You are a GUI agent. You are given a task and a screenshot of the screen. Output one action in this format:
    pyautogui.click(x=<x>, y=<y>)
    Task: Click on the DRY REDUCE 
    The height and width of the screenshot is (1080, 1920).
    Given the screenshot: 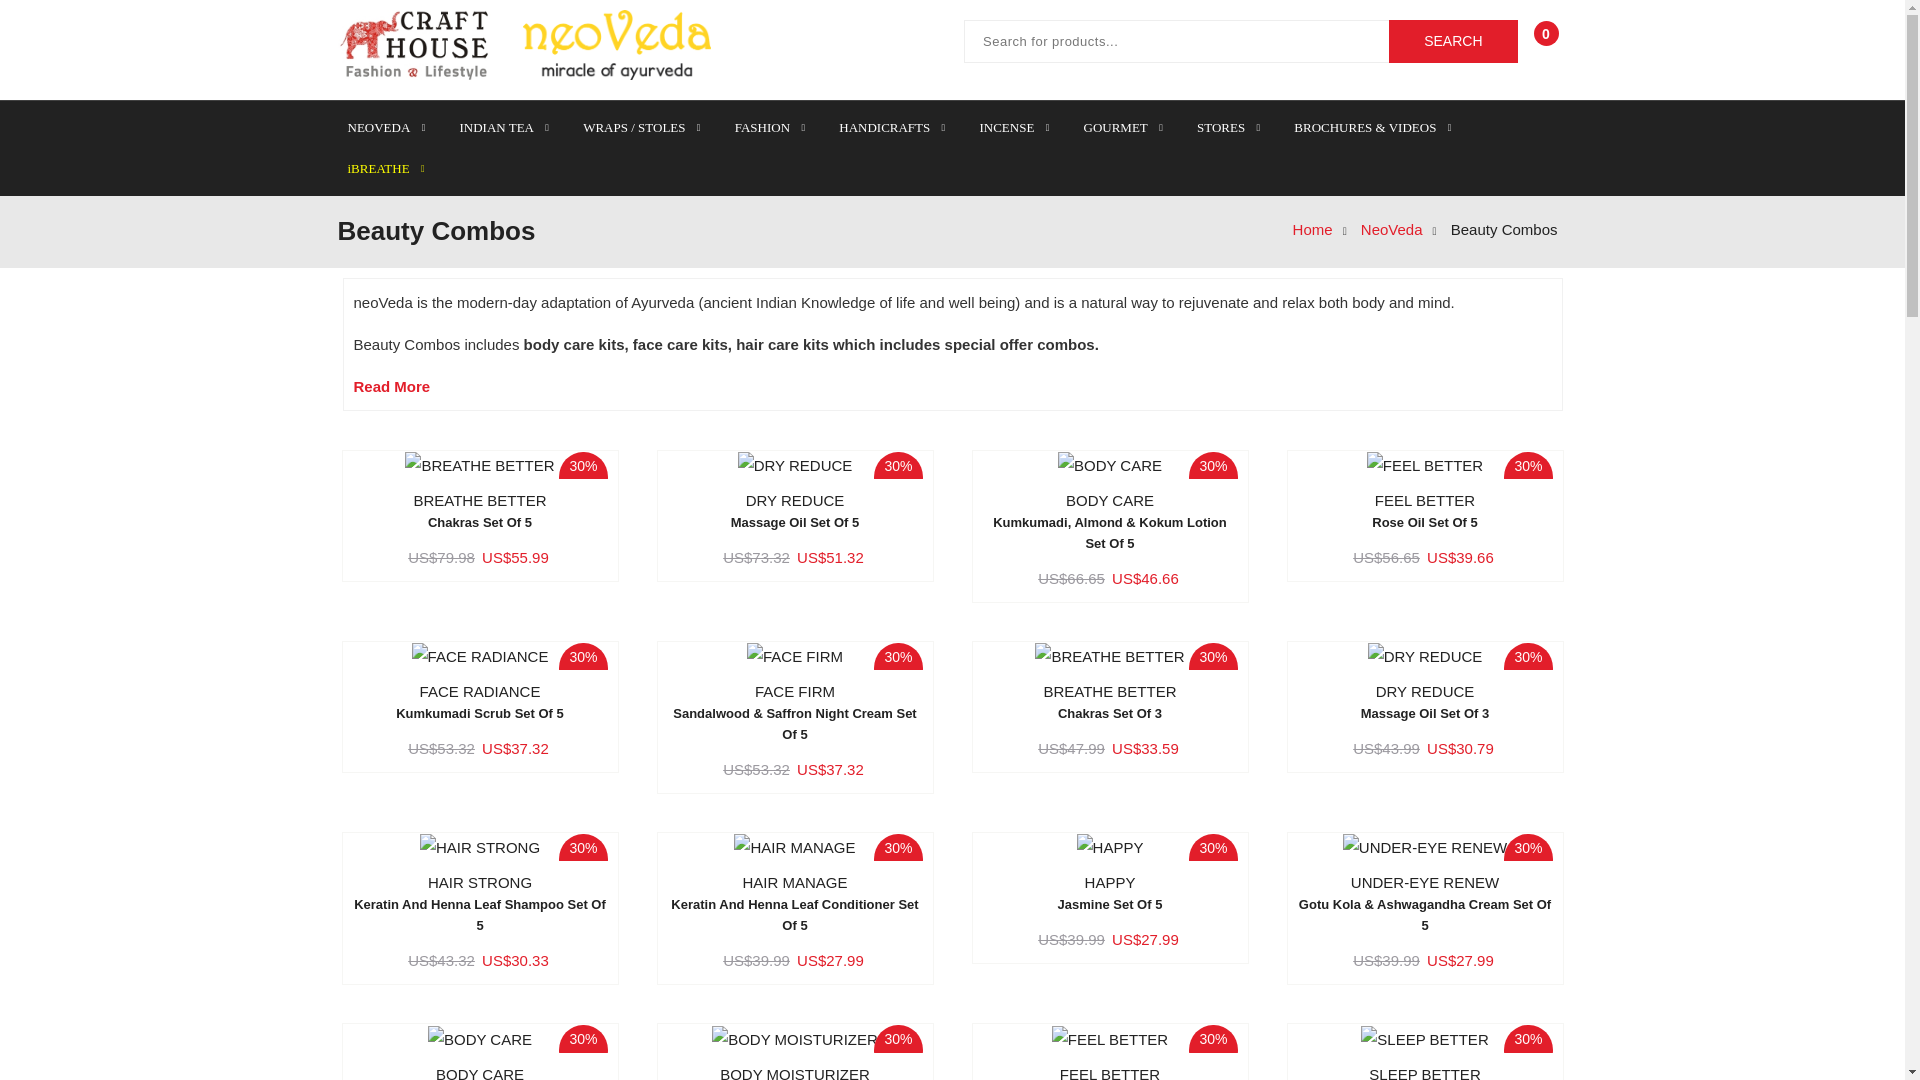 What is the action you would take?
    pyautogui.click(x=1425, y=703)
    